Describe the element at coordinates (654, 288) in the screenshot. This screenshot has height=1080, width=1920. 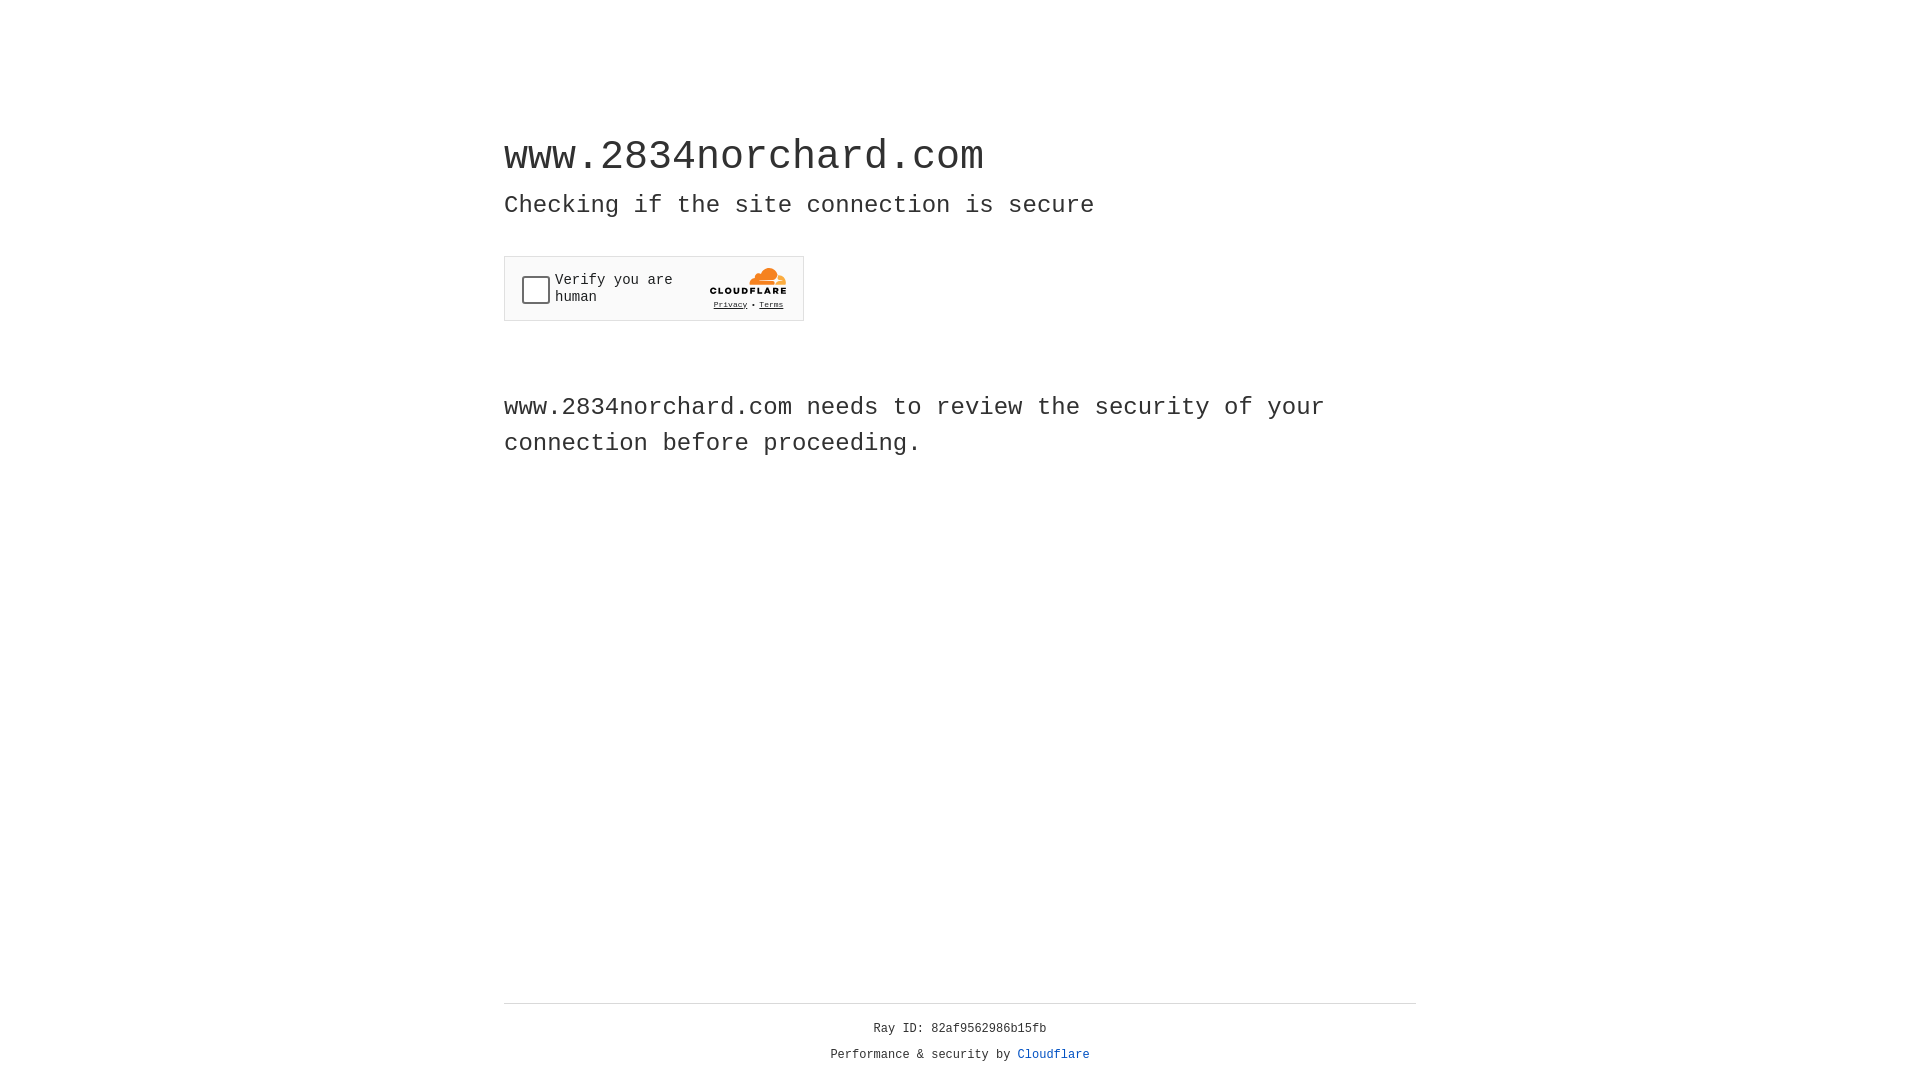
I see `Widget containing a Cloudflare security challenge` at that location.